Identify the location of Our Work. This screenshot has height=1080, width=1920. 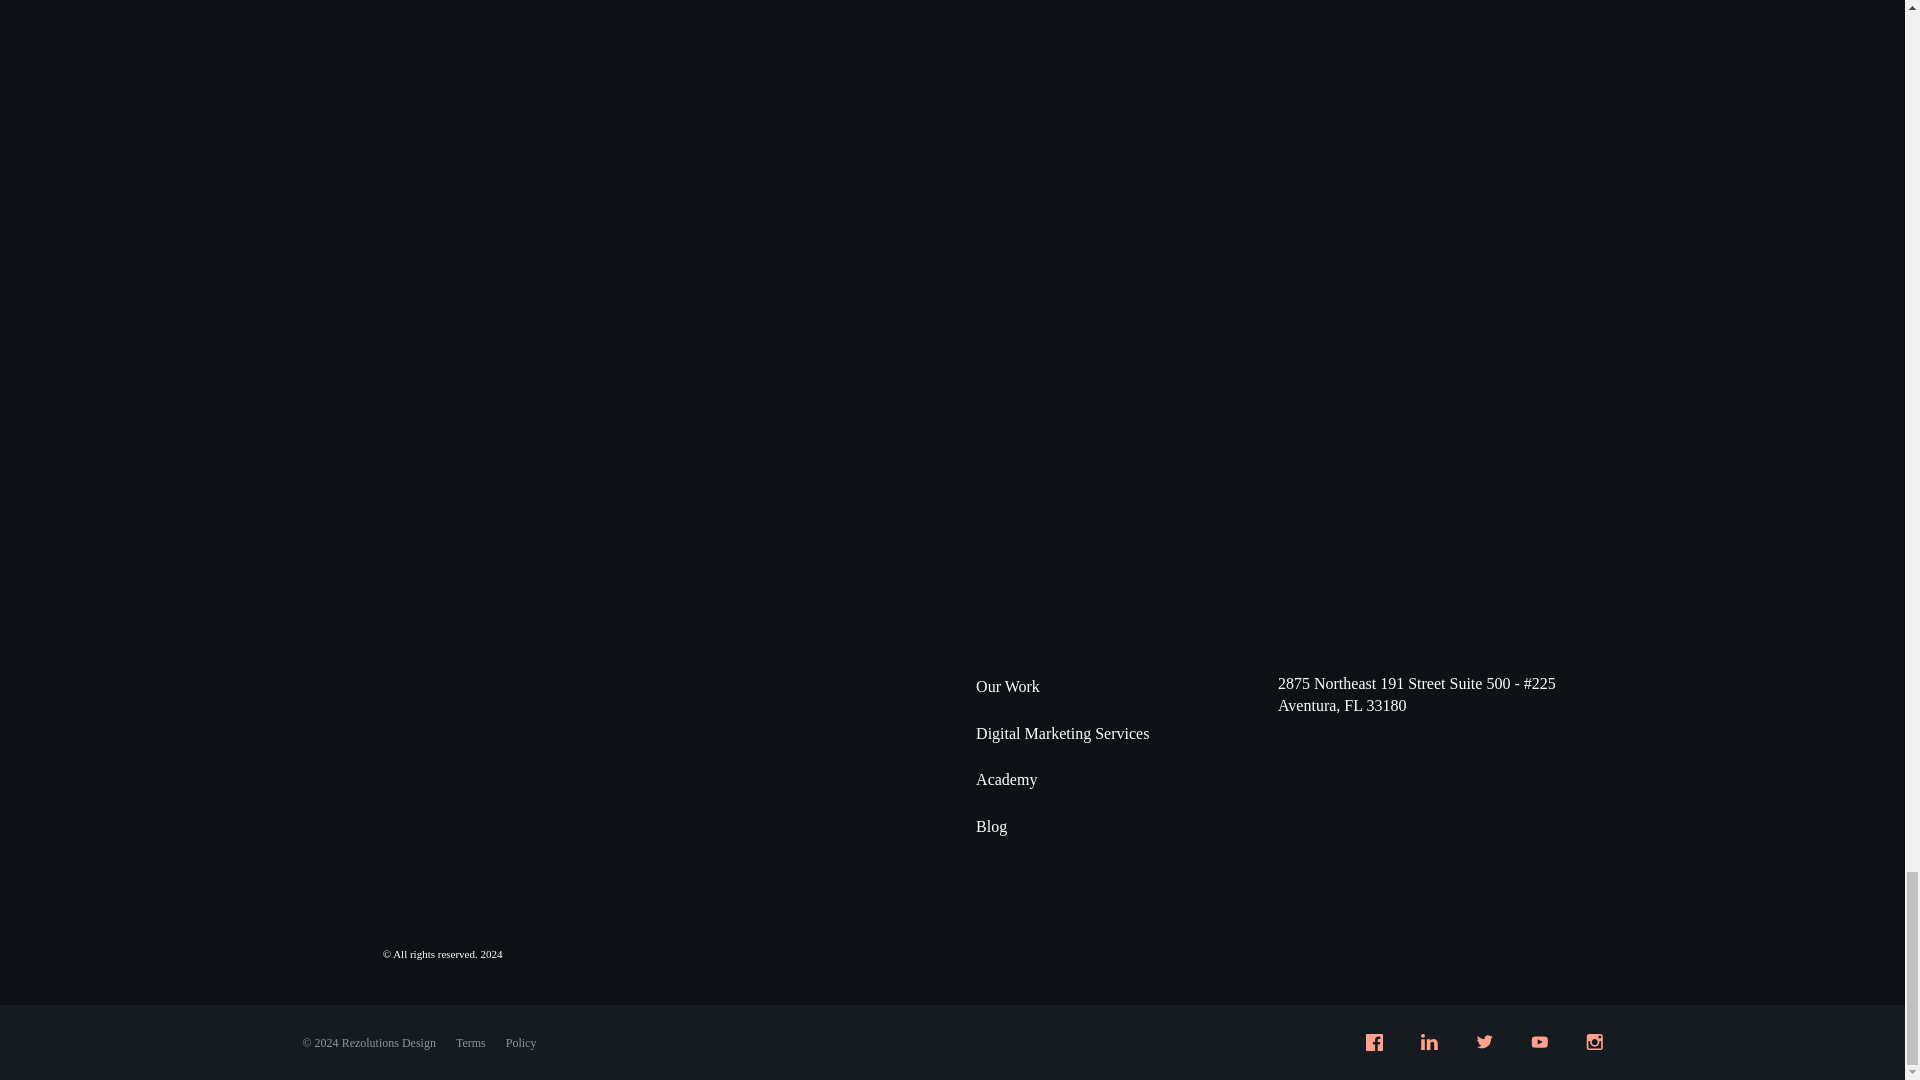
(1008, 686).